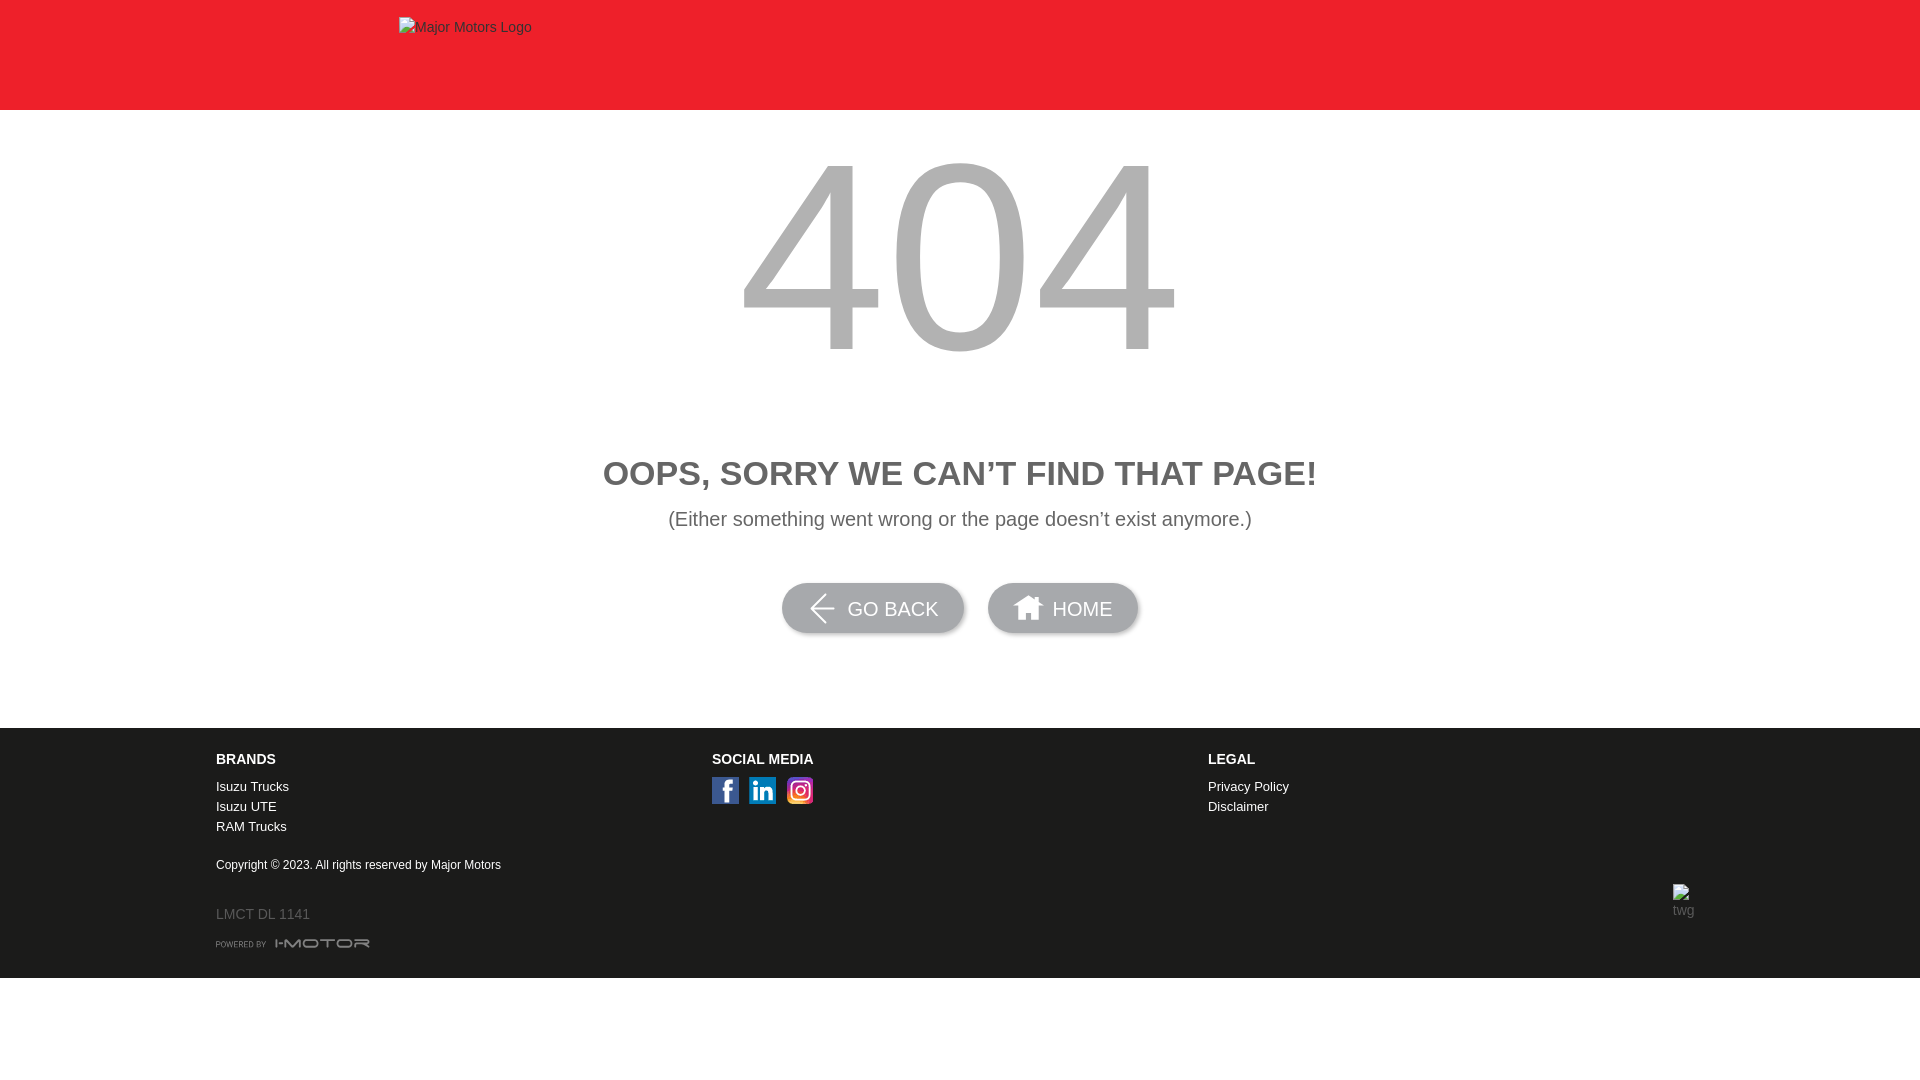  Describe the element at coordinates (804, 796) in the screenshot. I see `instagram` at that location.